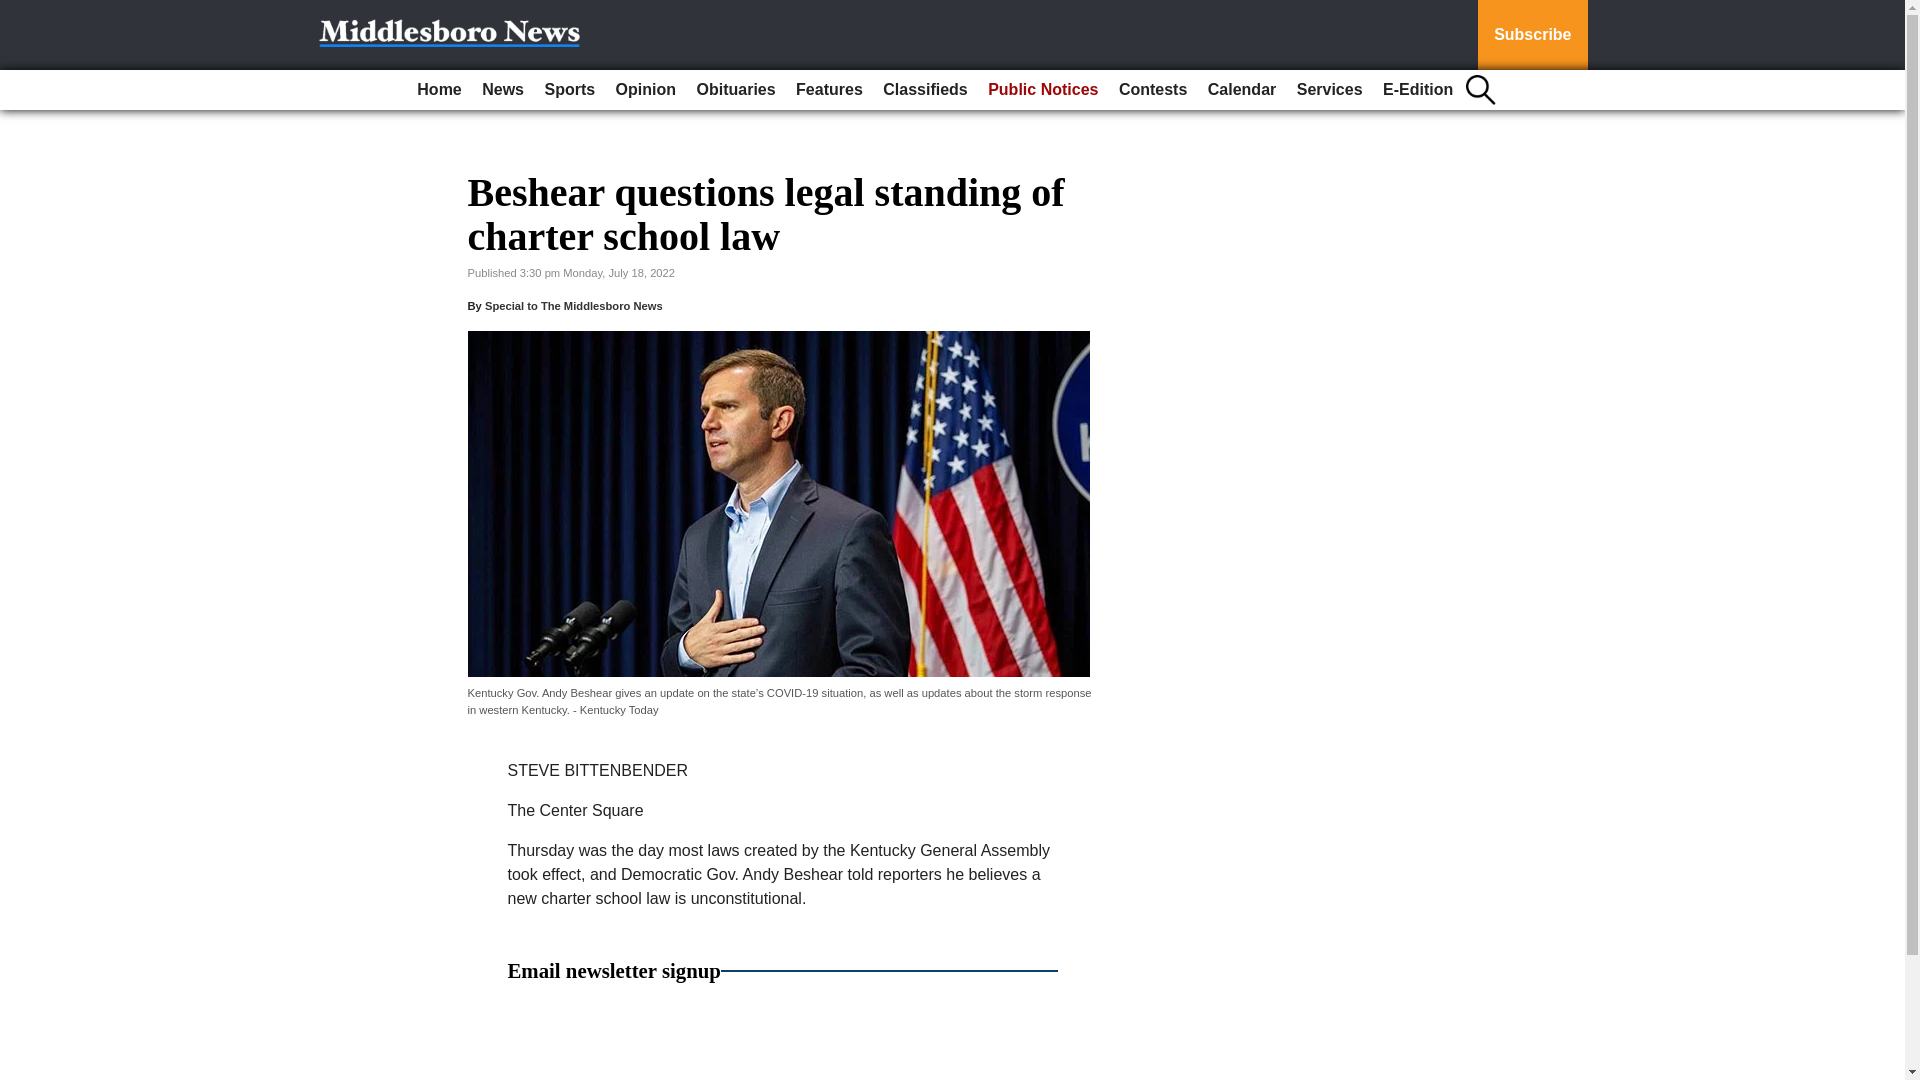 This screenshot has height=1080, width=1920. What do you see at coordinates (502, 90) in the screenshot?
I see `News` at bounding box center [502, 90].